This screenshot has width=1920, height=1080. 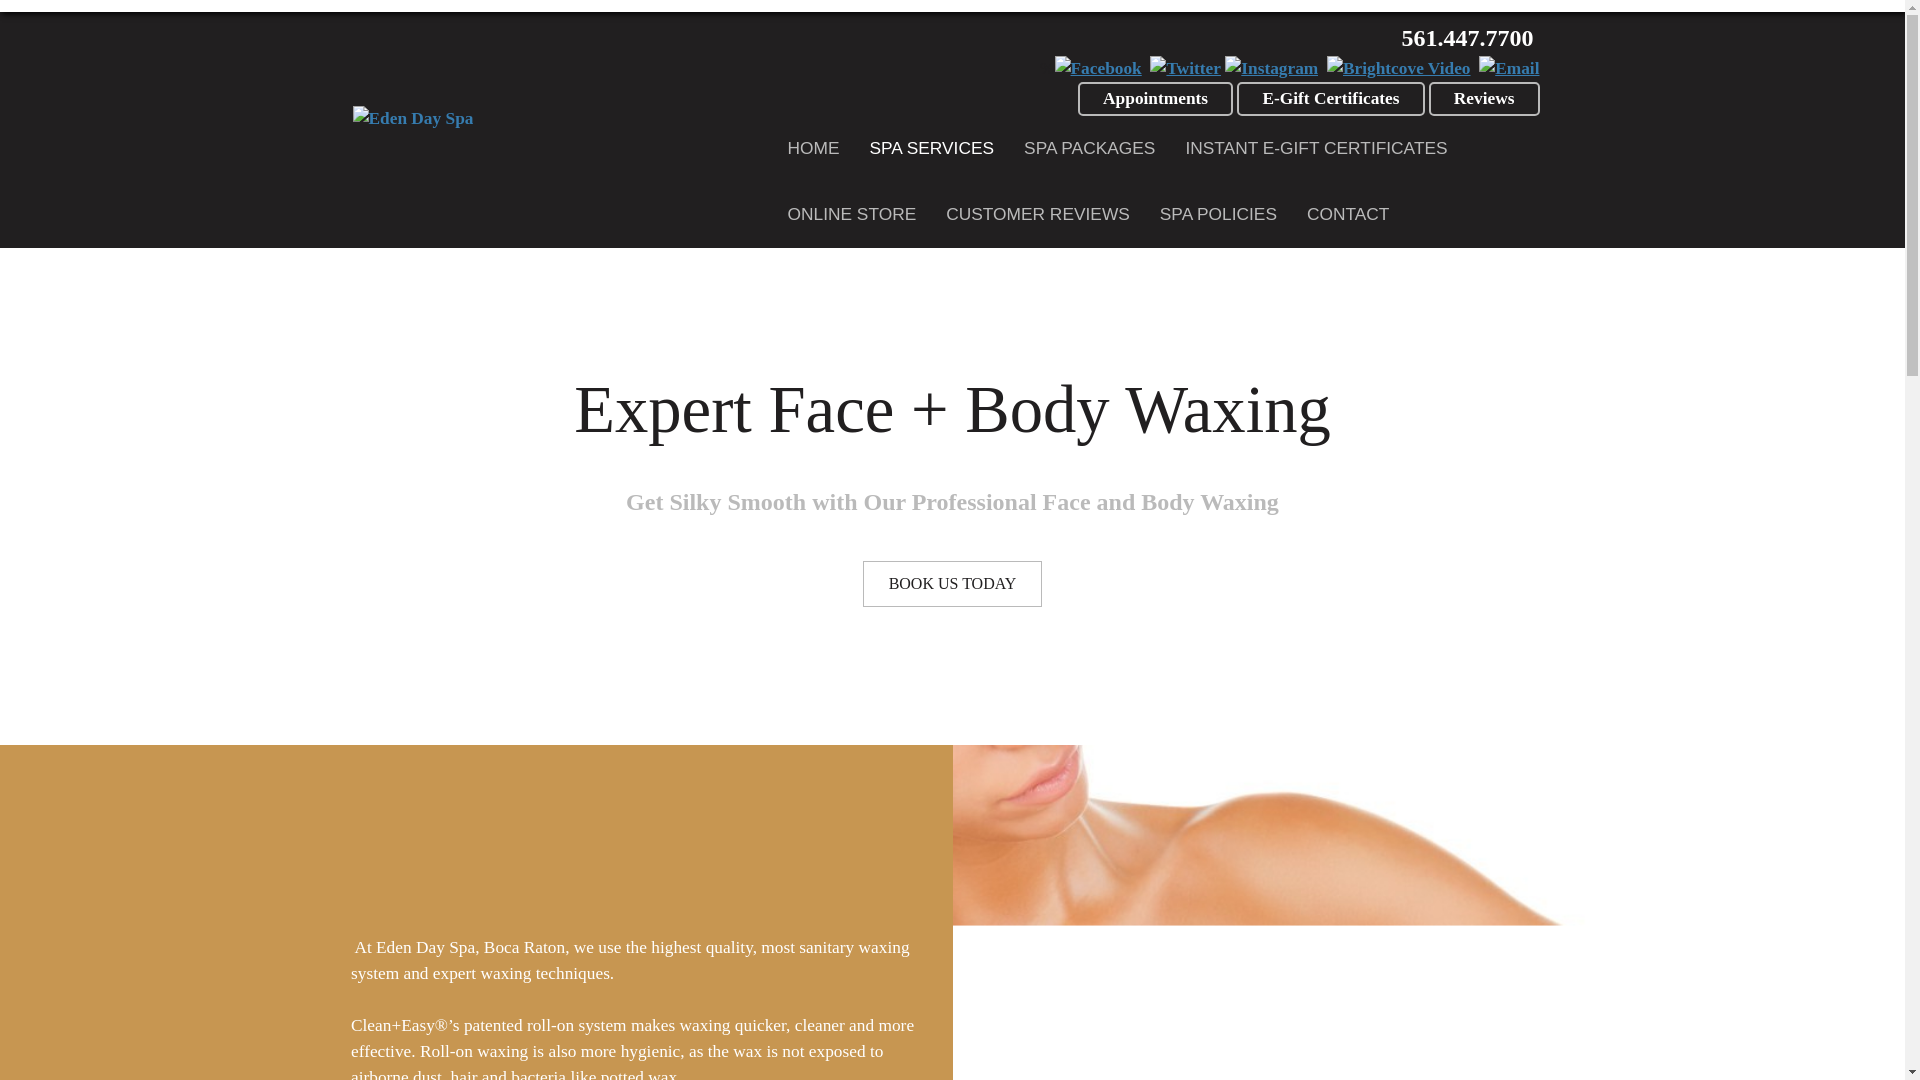 What do you see at coordinates (1508, 69) in the screenshot?
I see `Email` at bounding box center [1508, 69].